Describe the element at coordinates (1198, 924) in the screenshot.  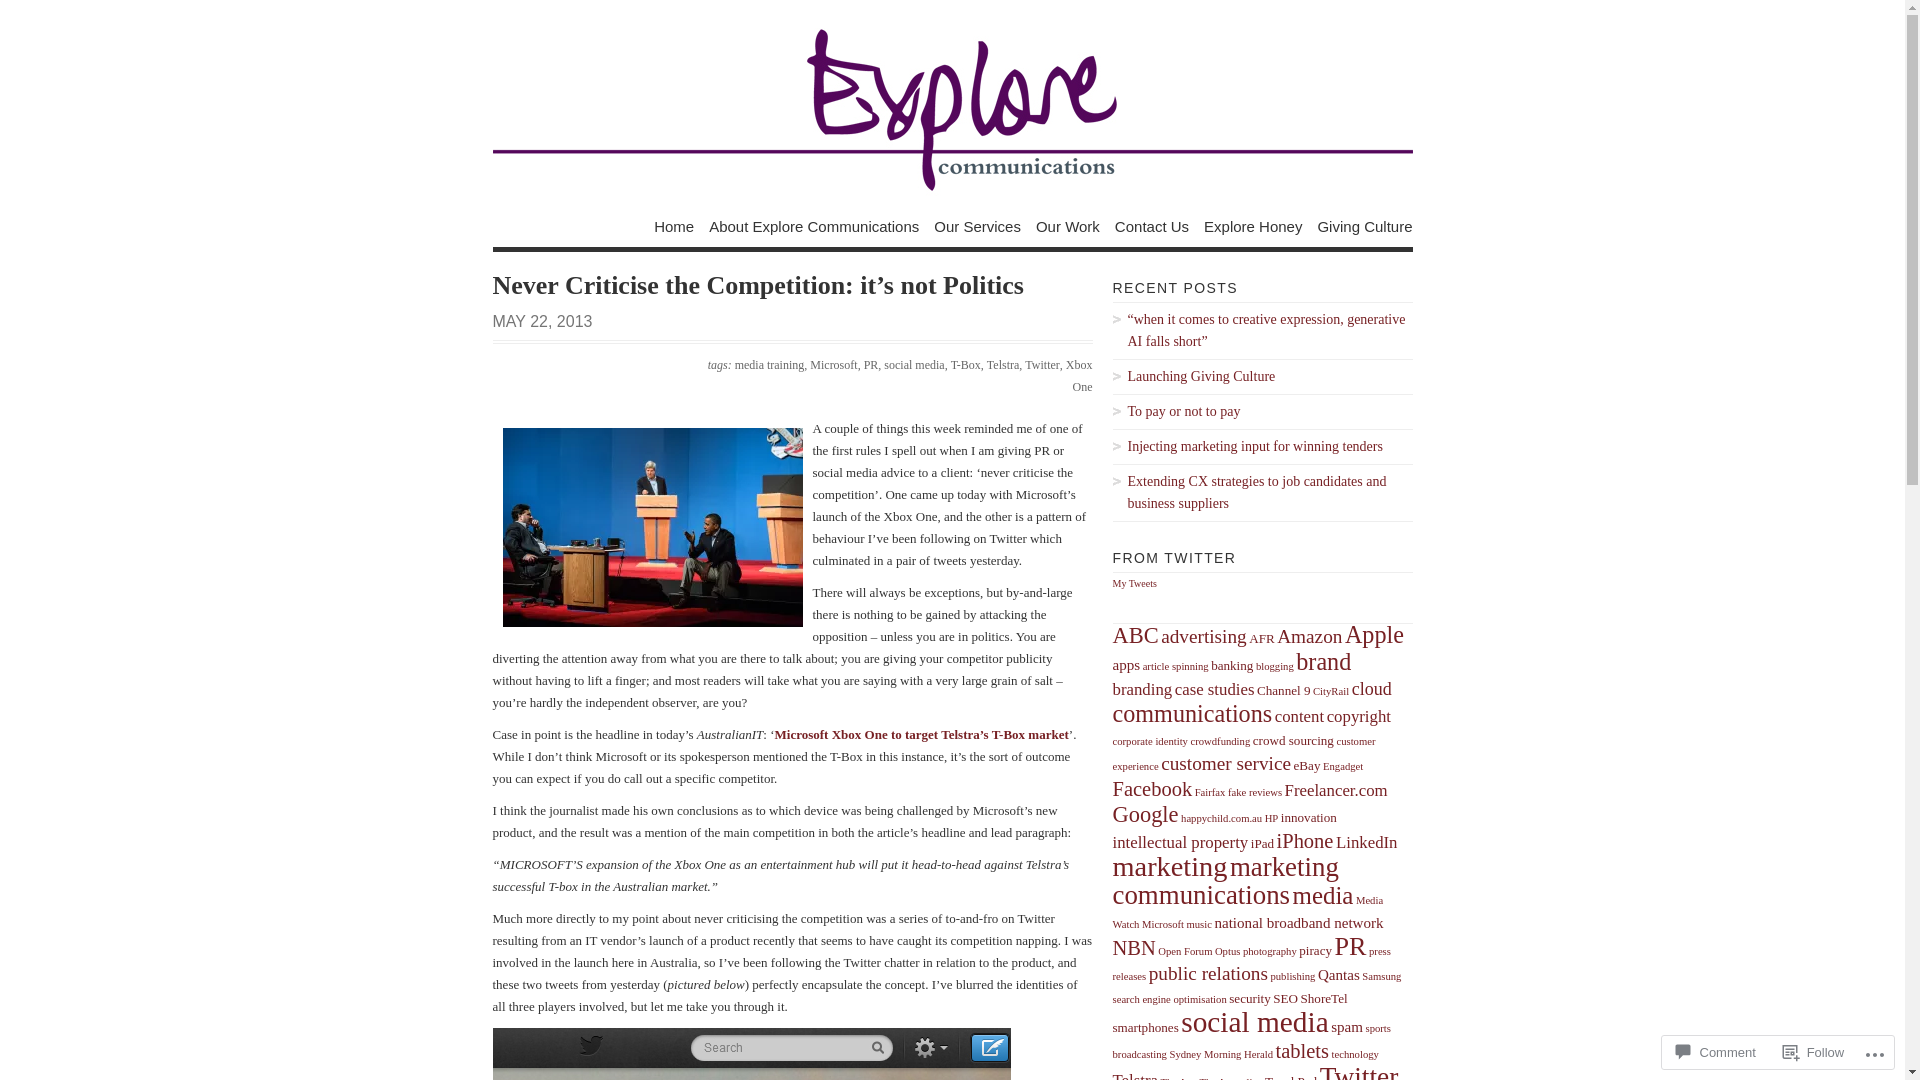
I see `music` at that location.